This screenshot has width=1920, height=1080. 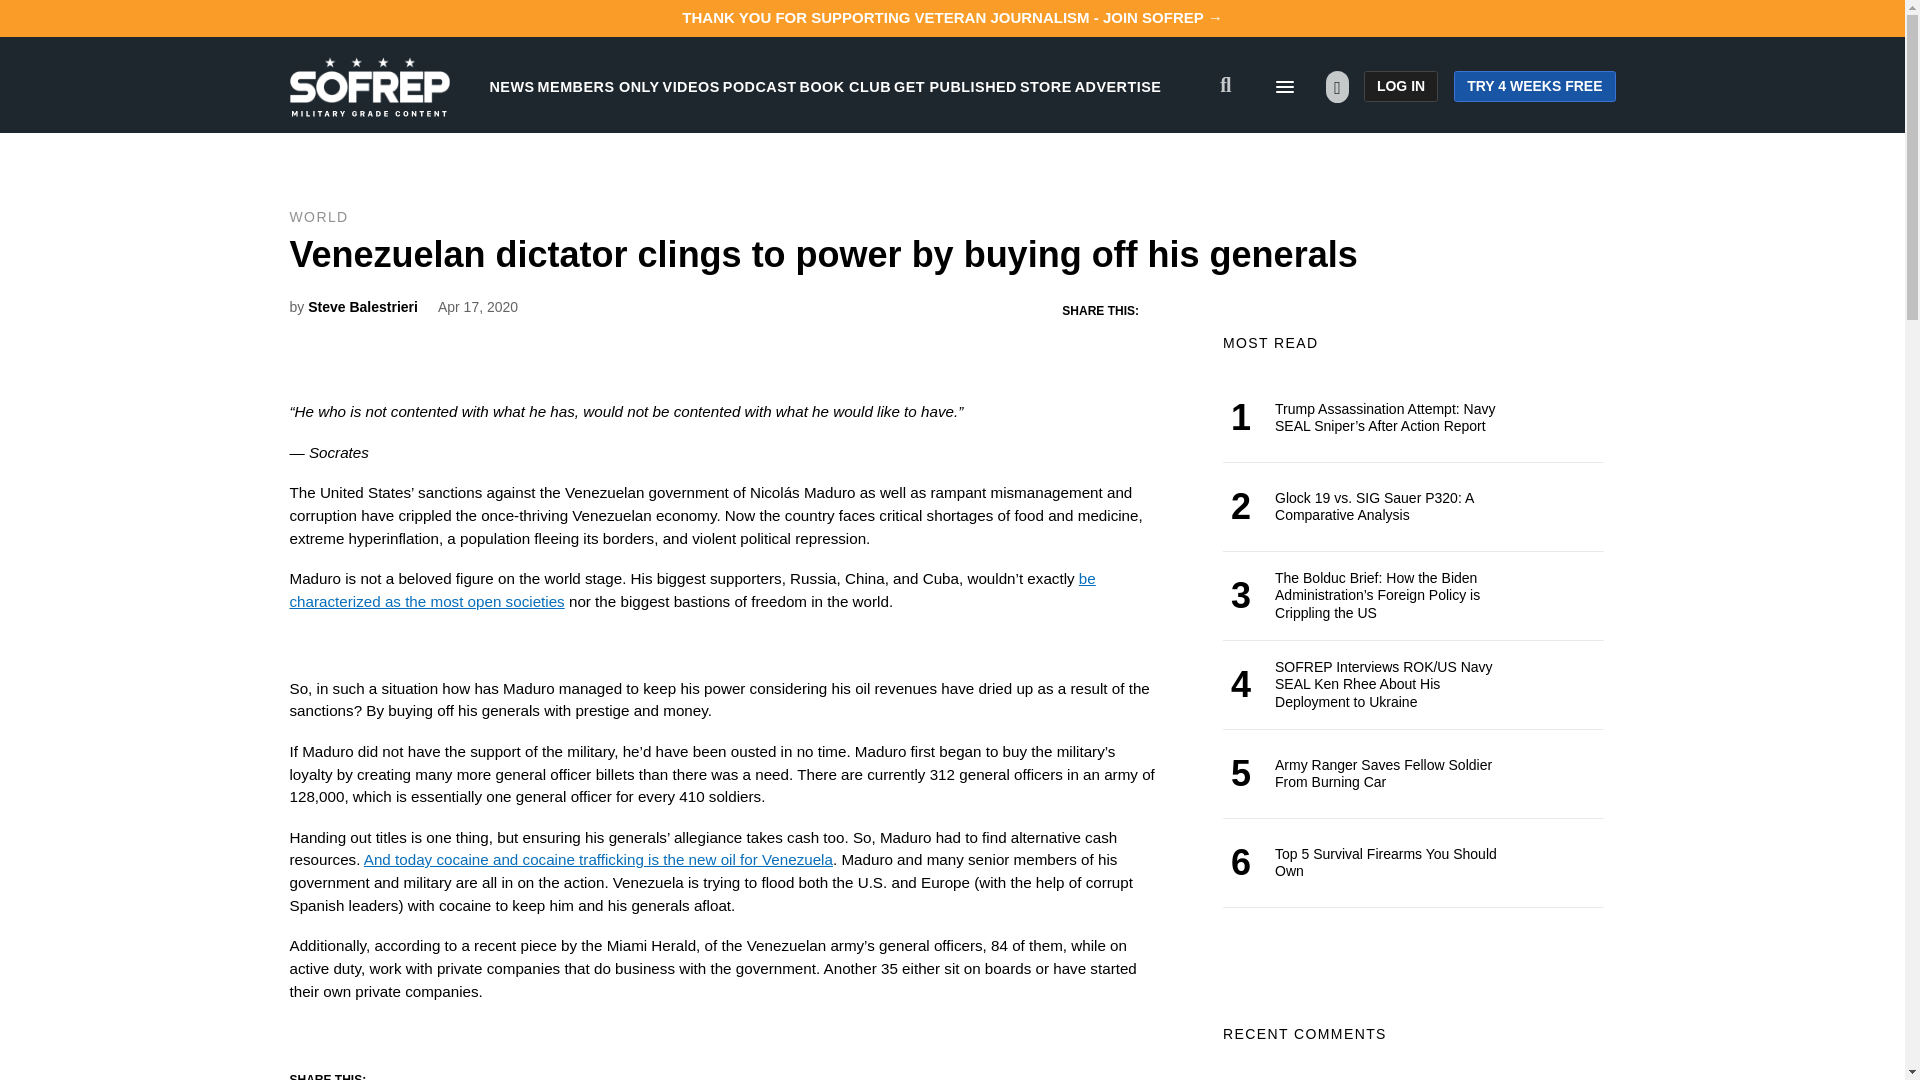 I want to click on MEMBERS ONLY, so click(x=598, y=86).